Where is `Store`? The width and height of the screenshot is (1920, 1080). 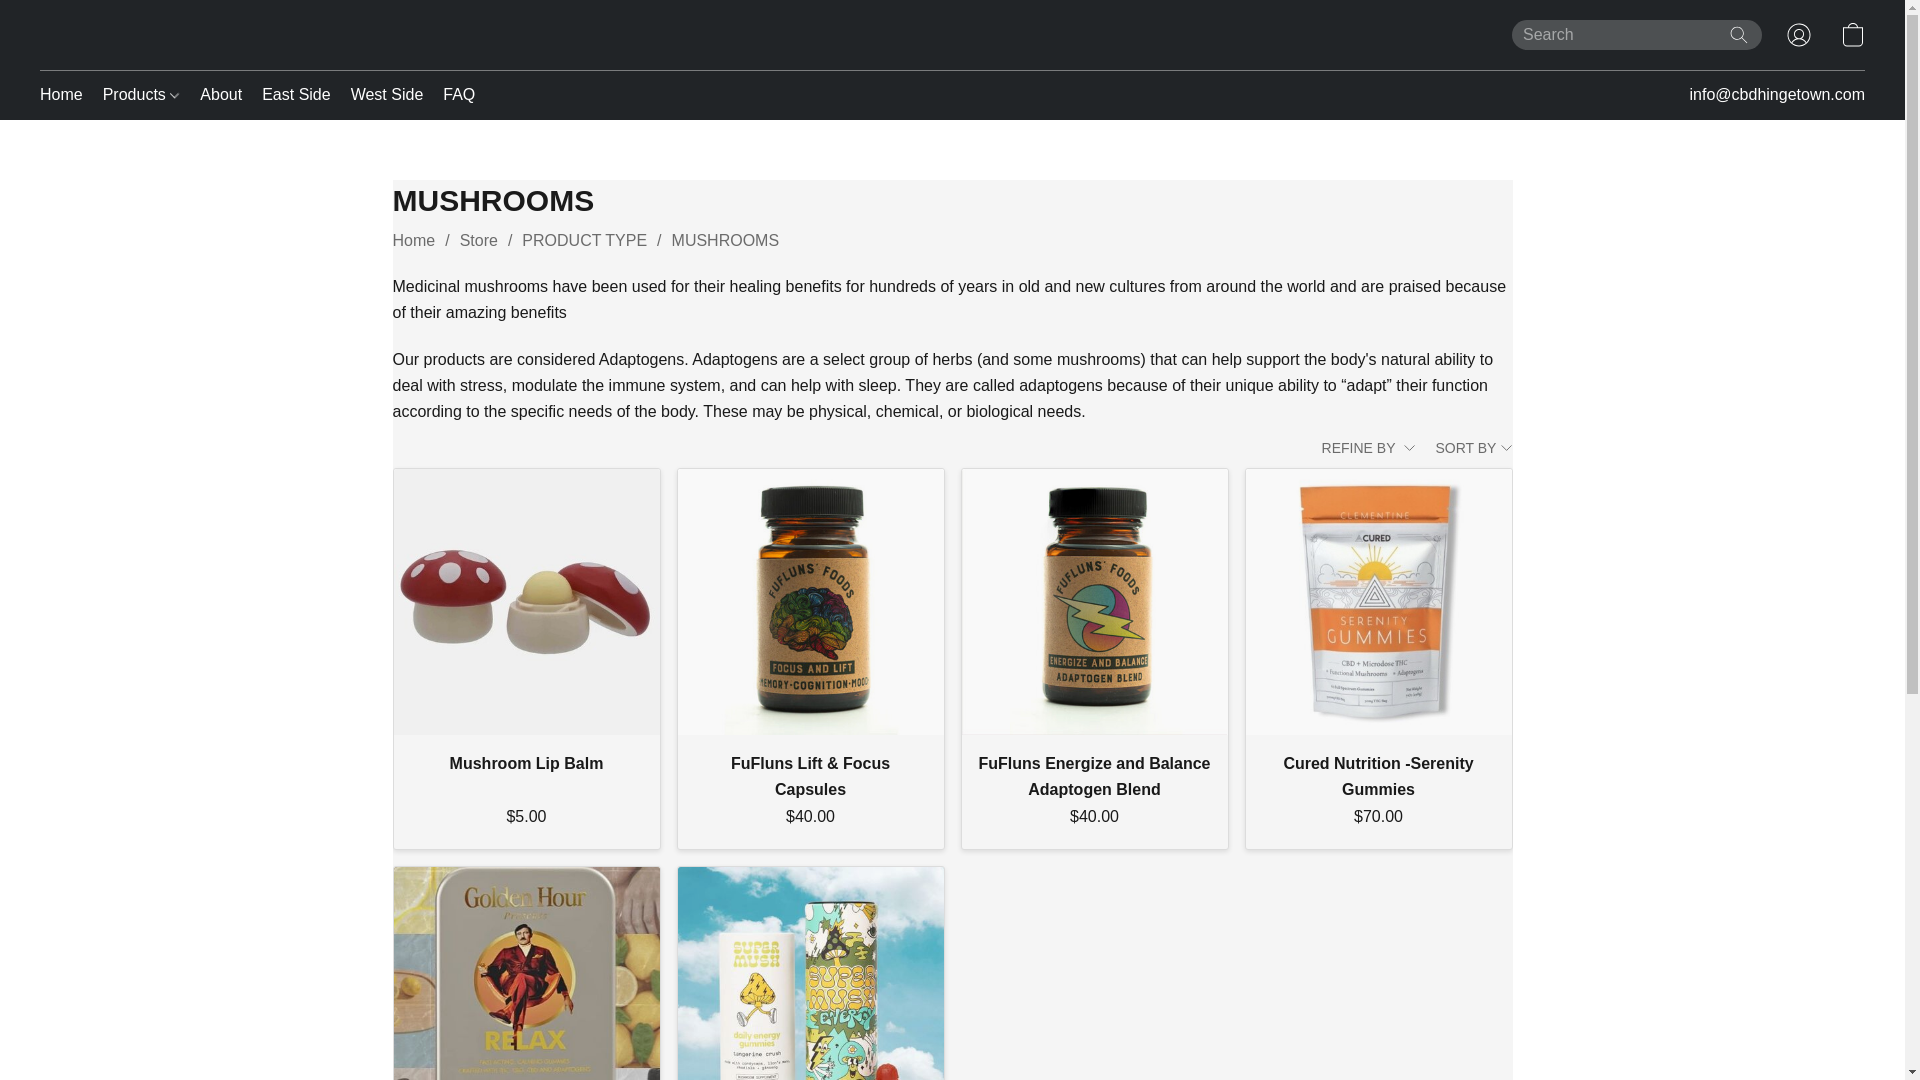 Store is located at coordinates (478, 240).